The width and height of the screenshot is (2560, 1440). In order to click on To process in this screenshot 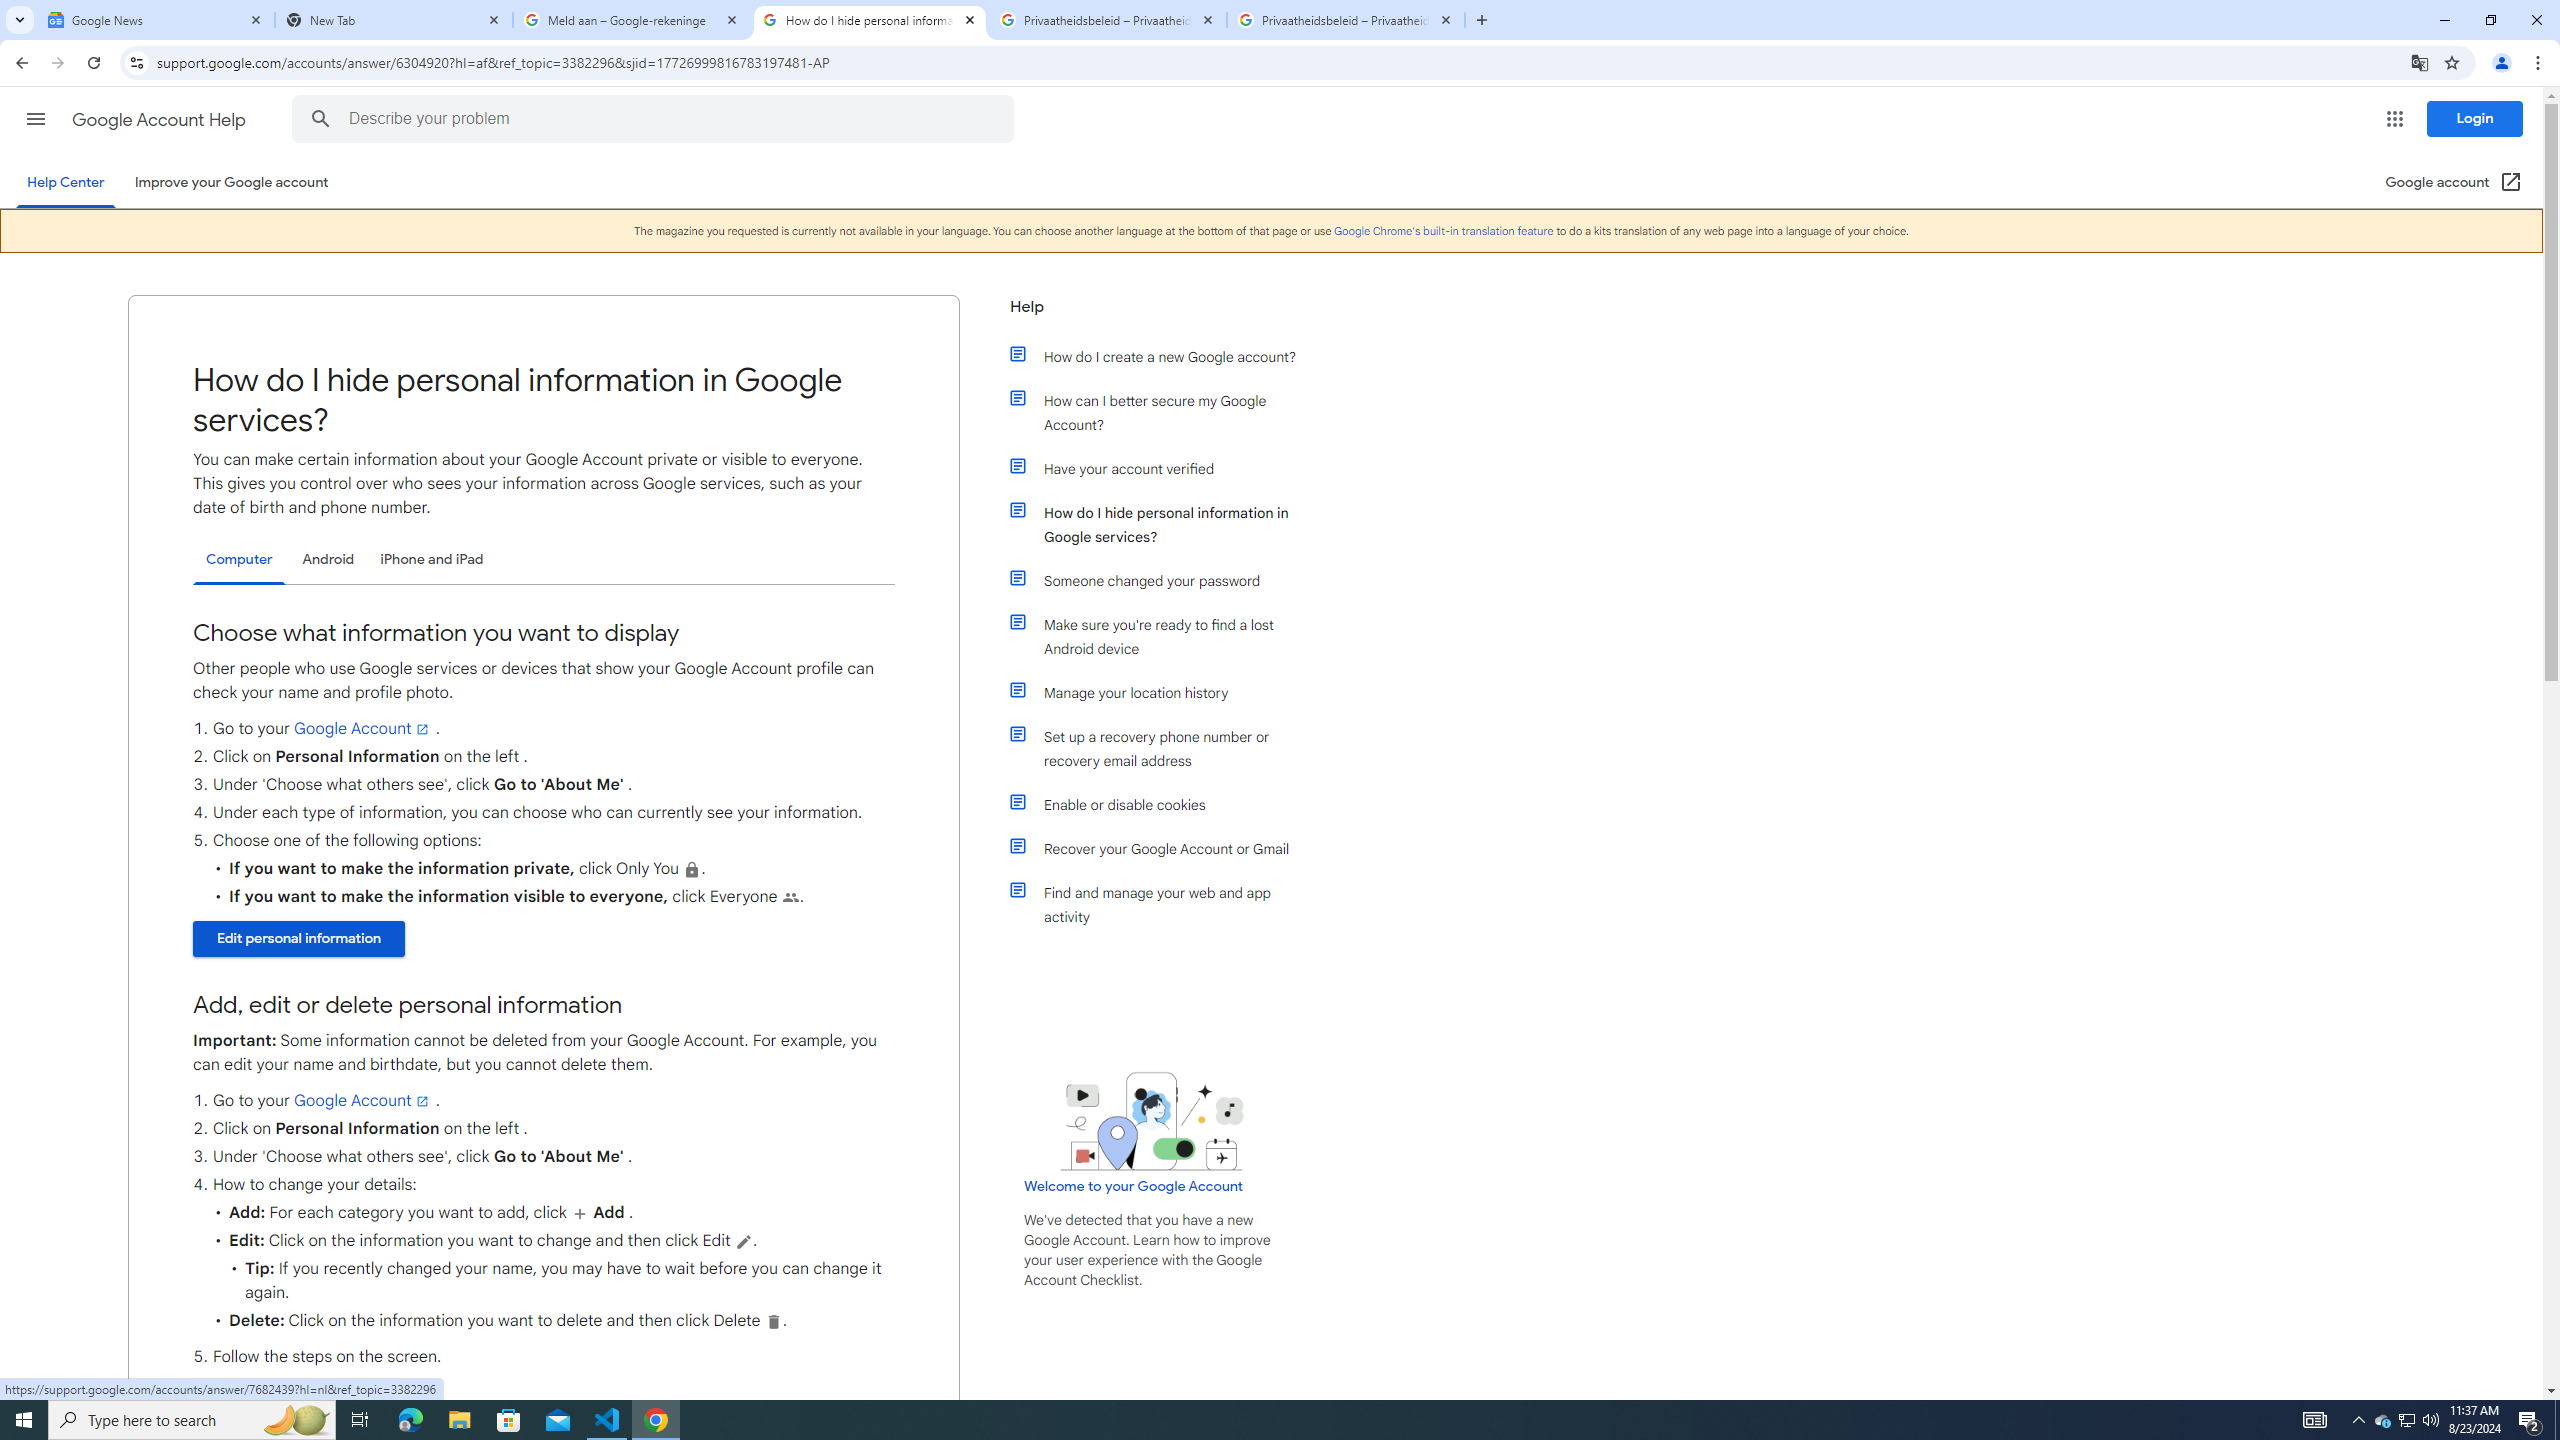, I will do `click(743, 1242)`.